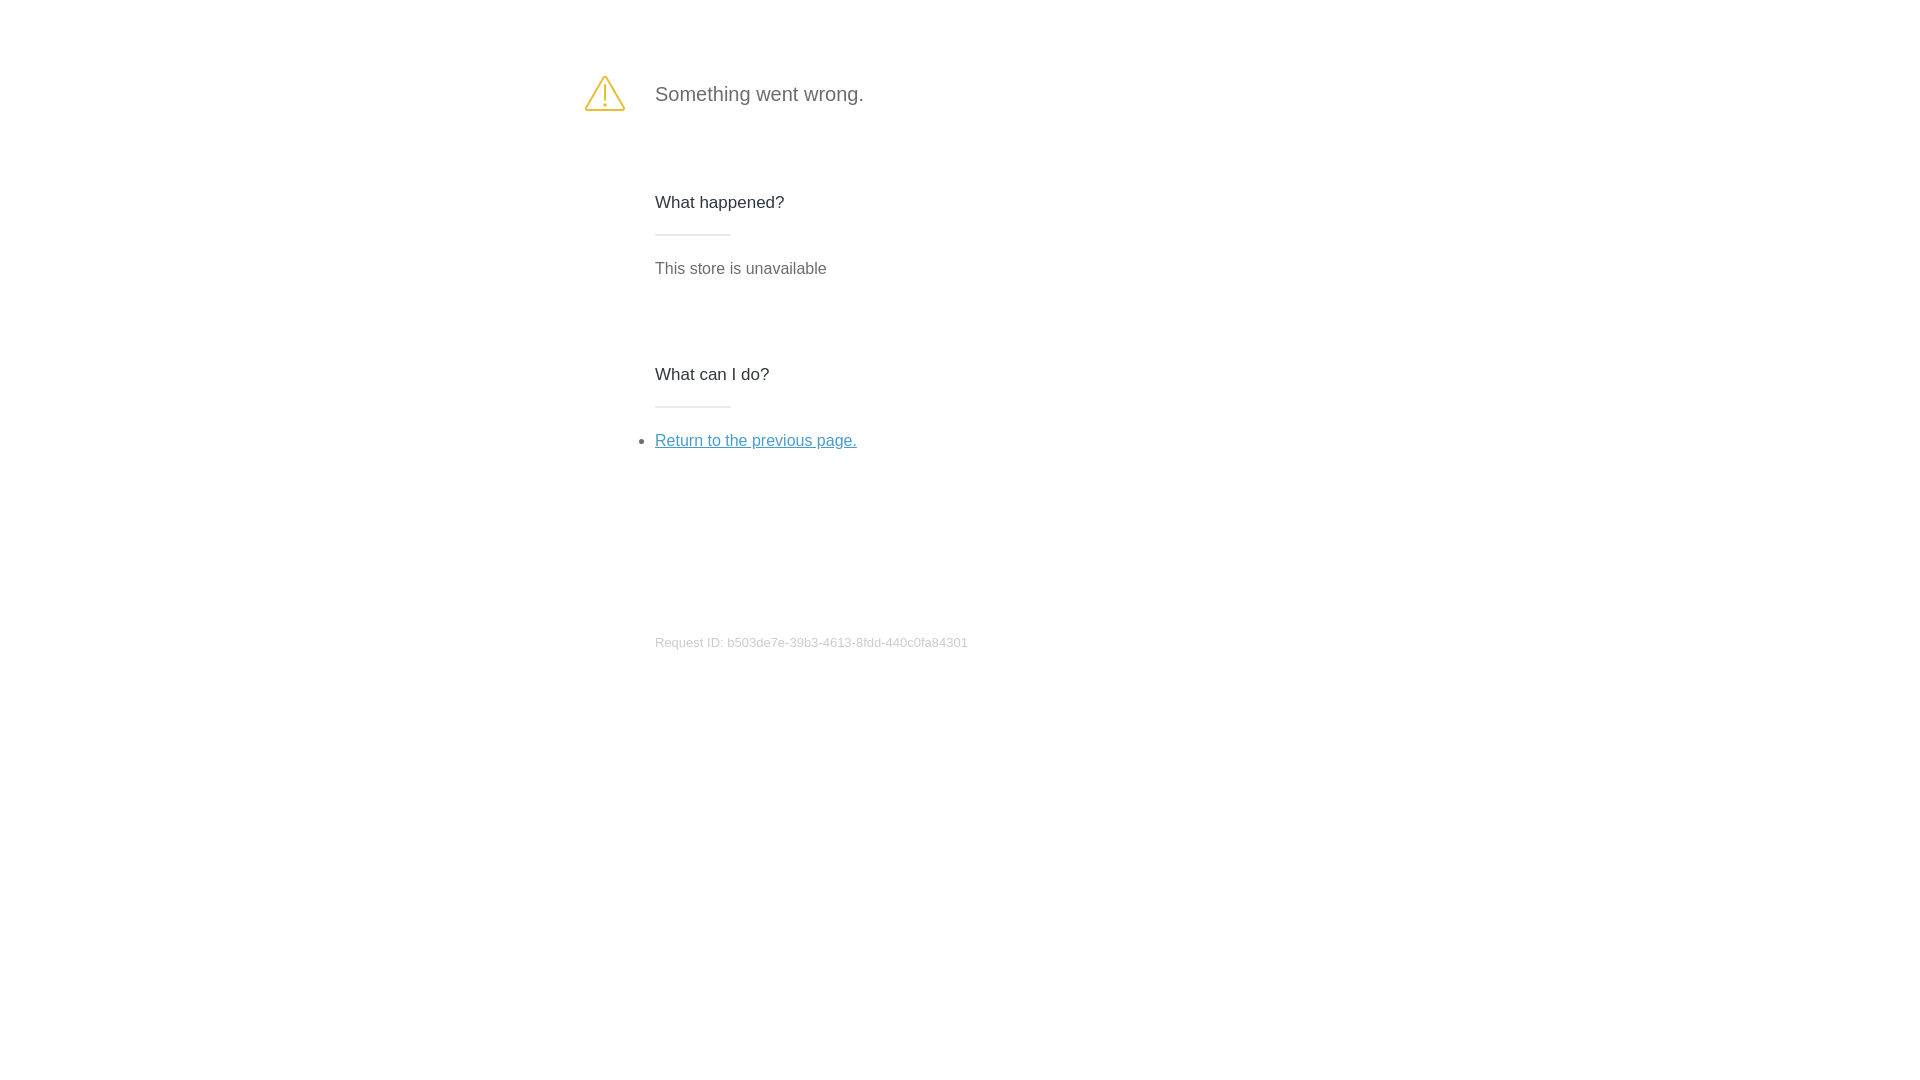 This screenshot has height=1080, width=1920. What do you see at coordinates (756, 440) in the screenshot?
I see `Return to the previous page.` at bounding box center [756, 440].